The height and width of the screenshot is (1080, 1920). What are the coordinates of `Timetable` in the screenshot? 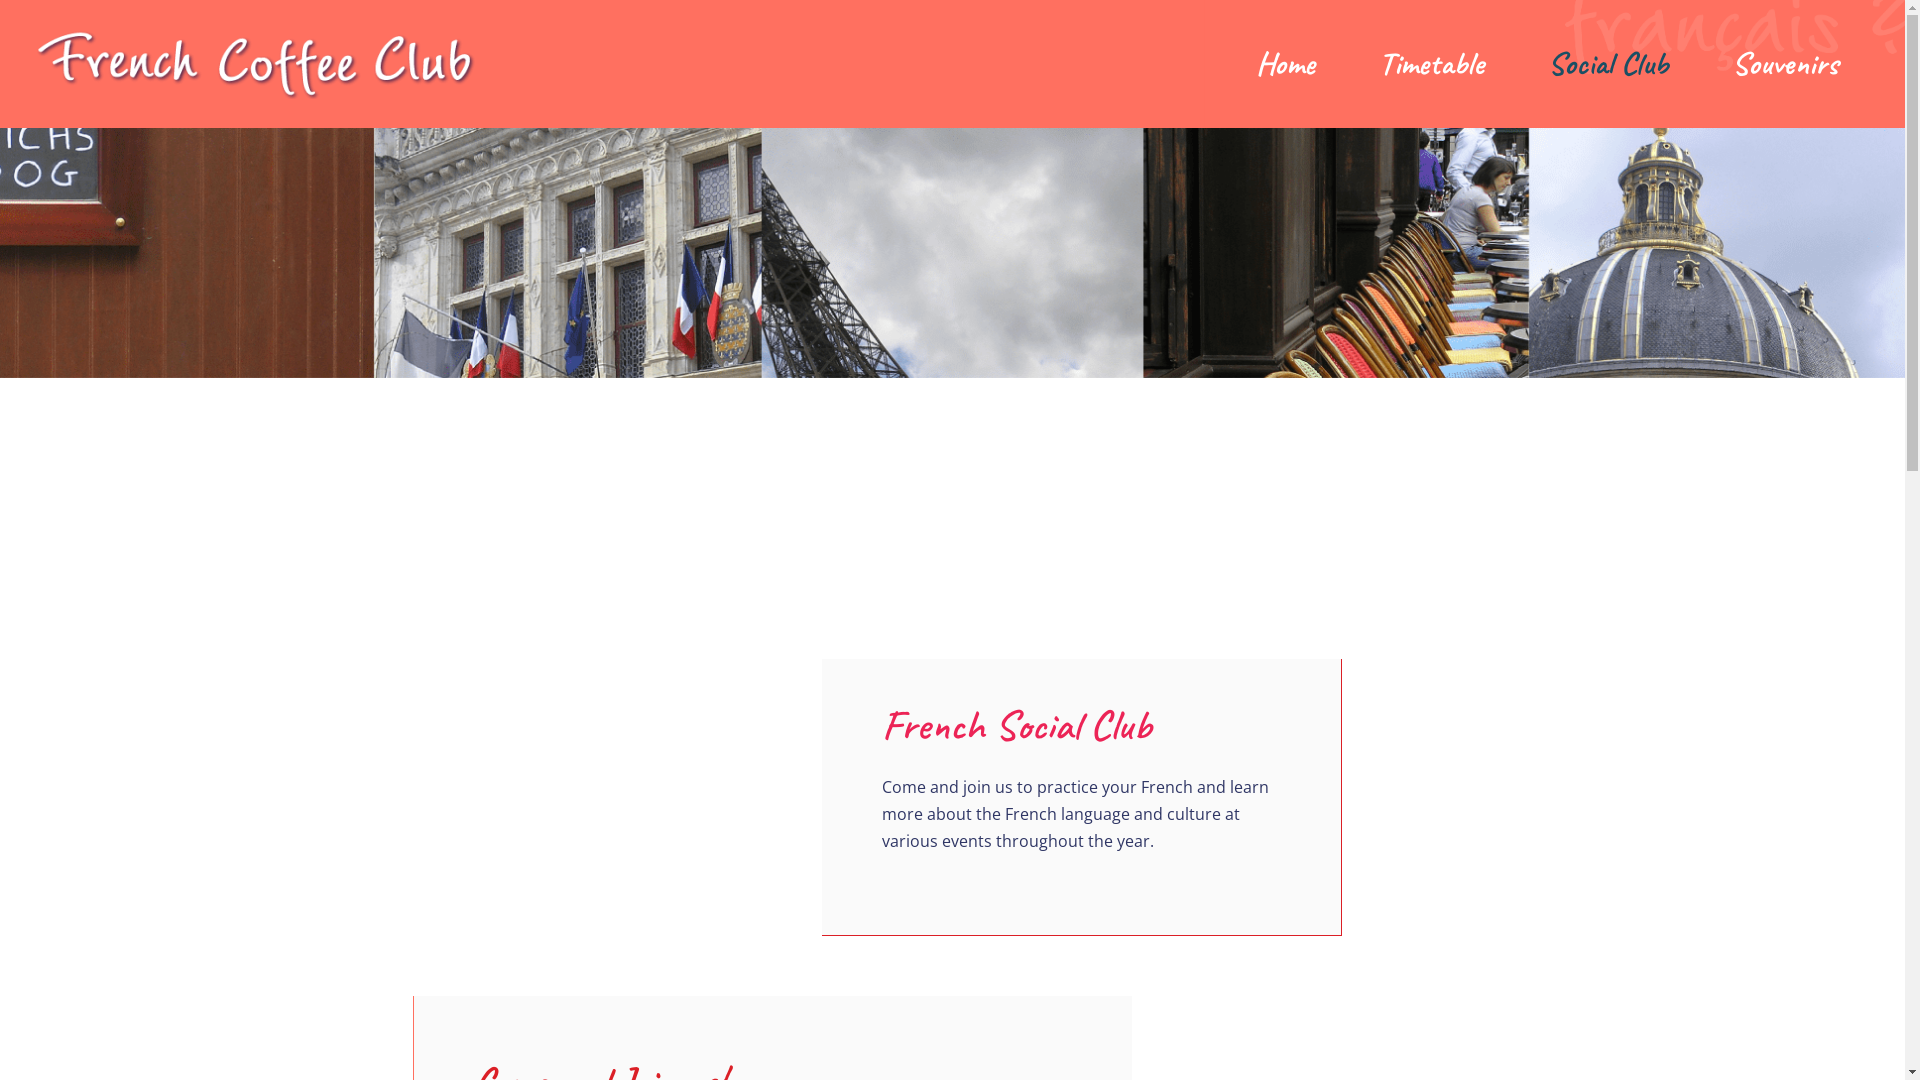 It's located at (1432, 64).